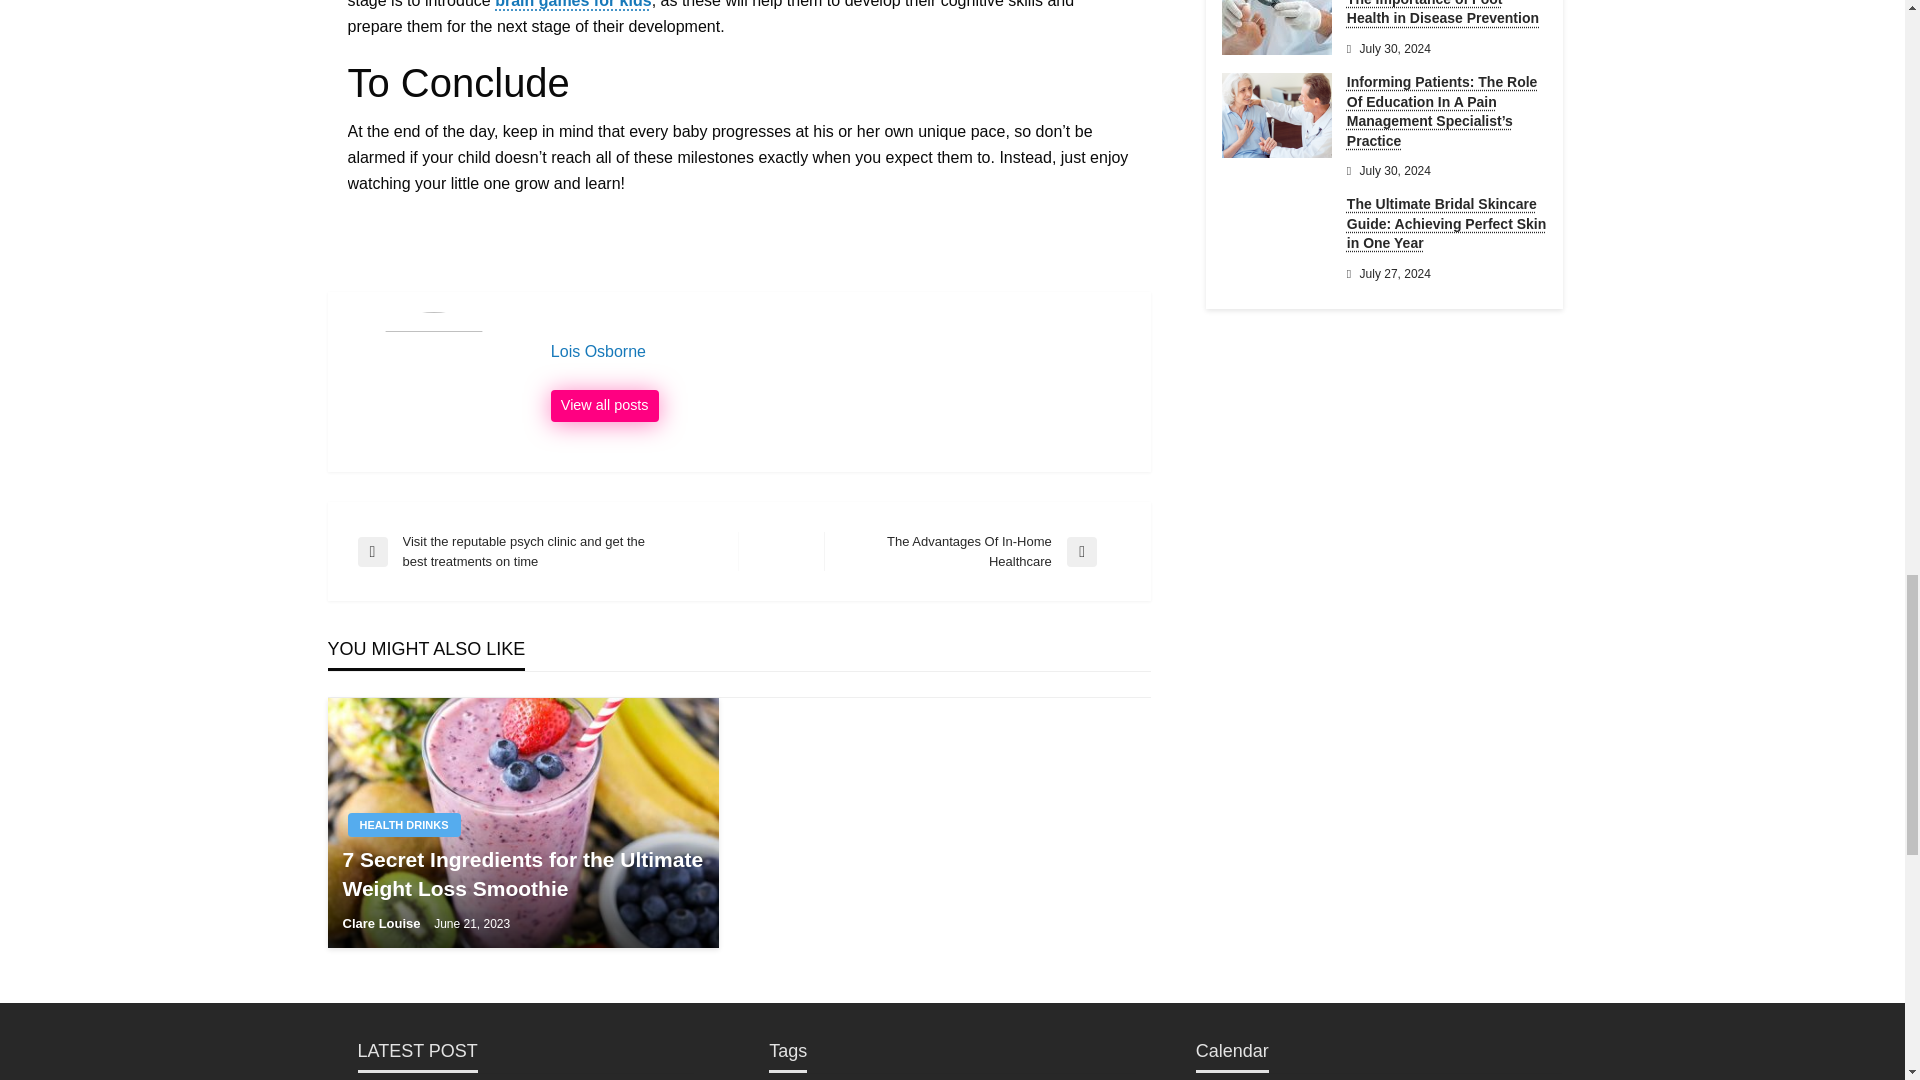 Image resolution: width=1920 pixels, height=1080 pixels. Describe the element at coordinates (604, 406) in the screenshot. I see `7 Secret Ingredients for the Ultimate Weight Loss Smoothie` at that location.